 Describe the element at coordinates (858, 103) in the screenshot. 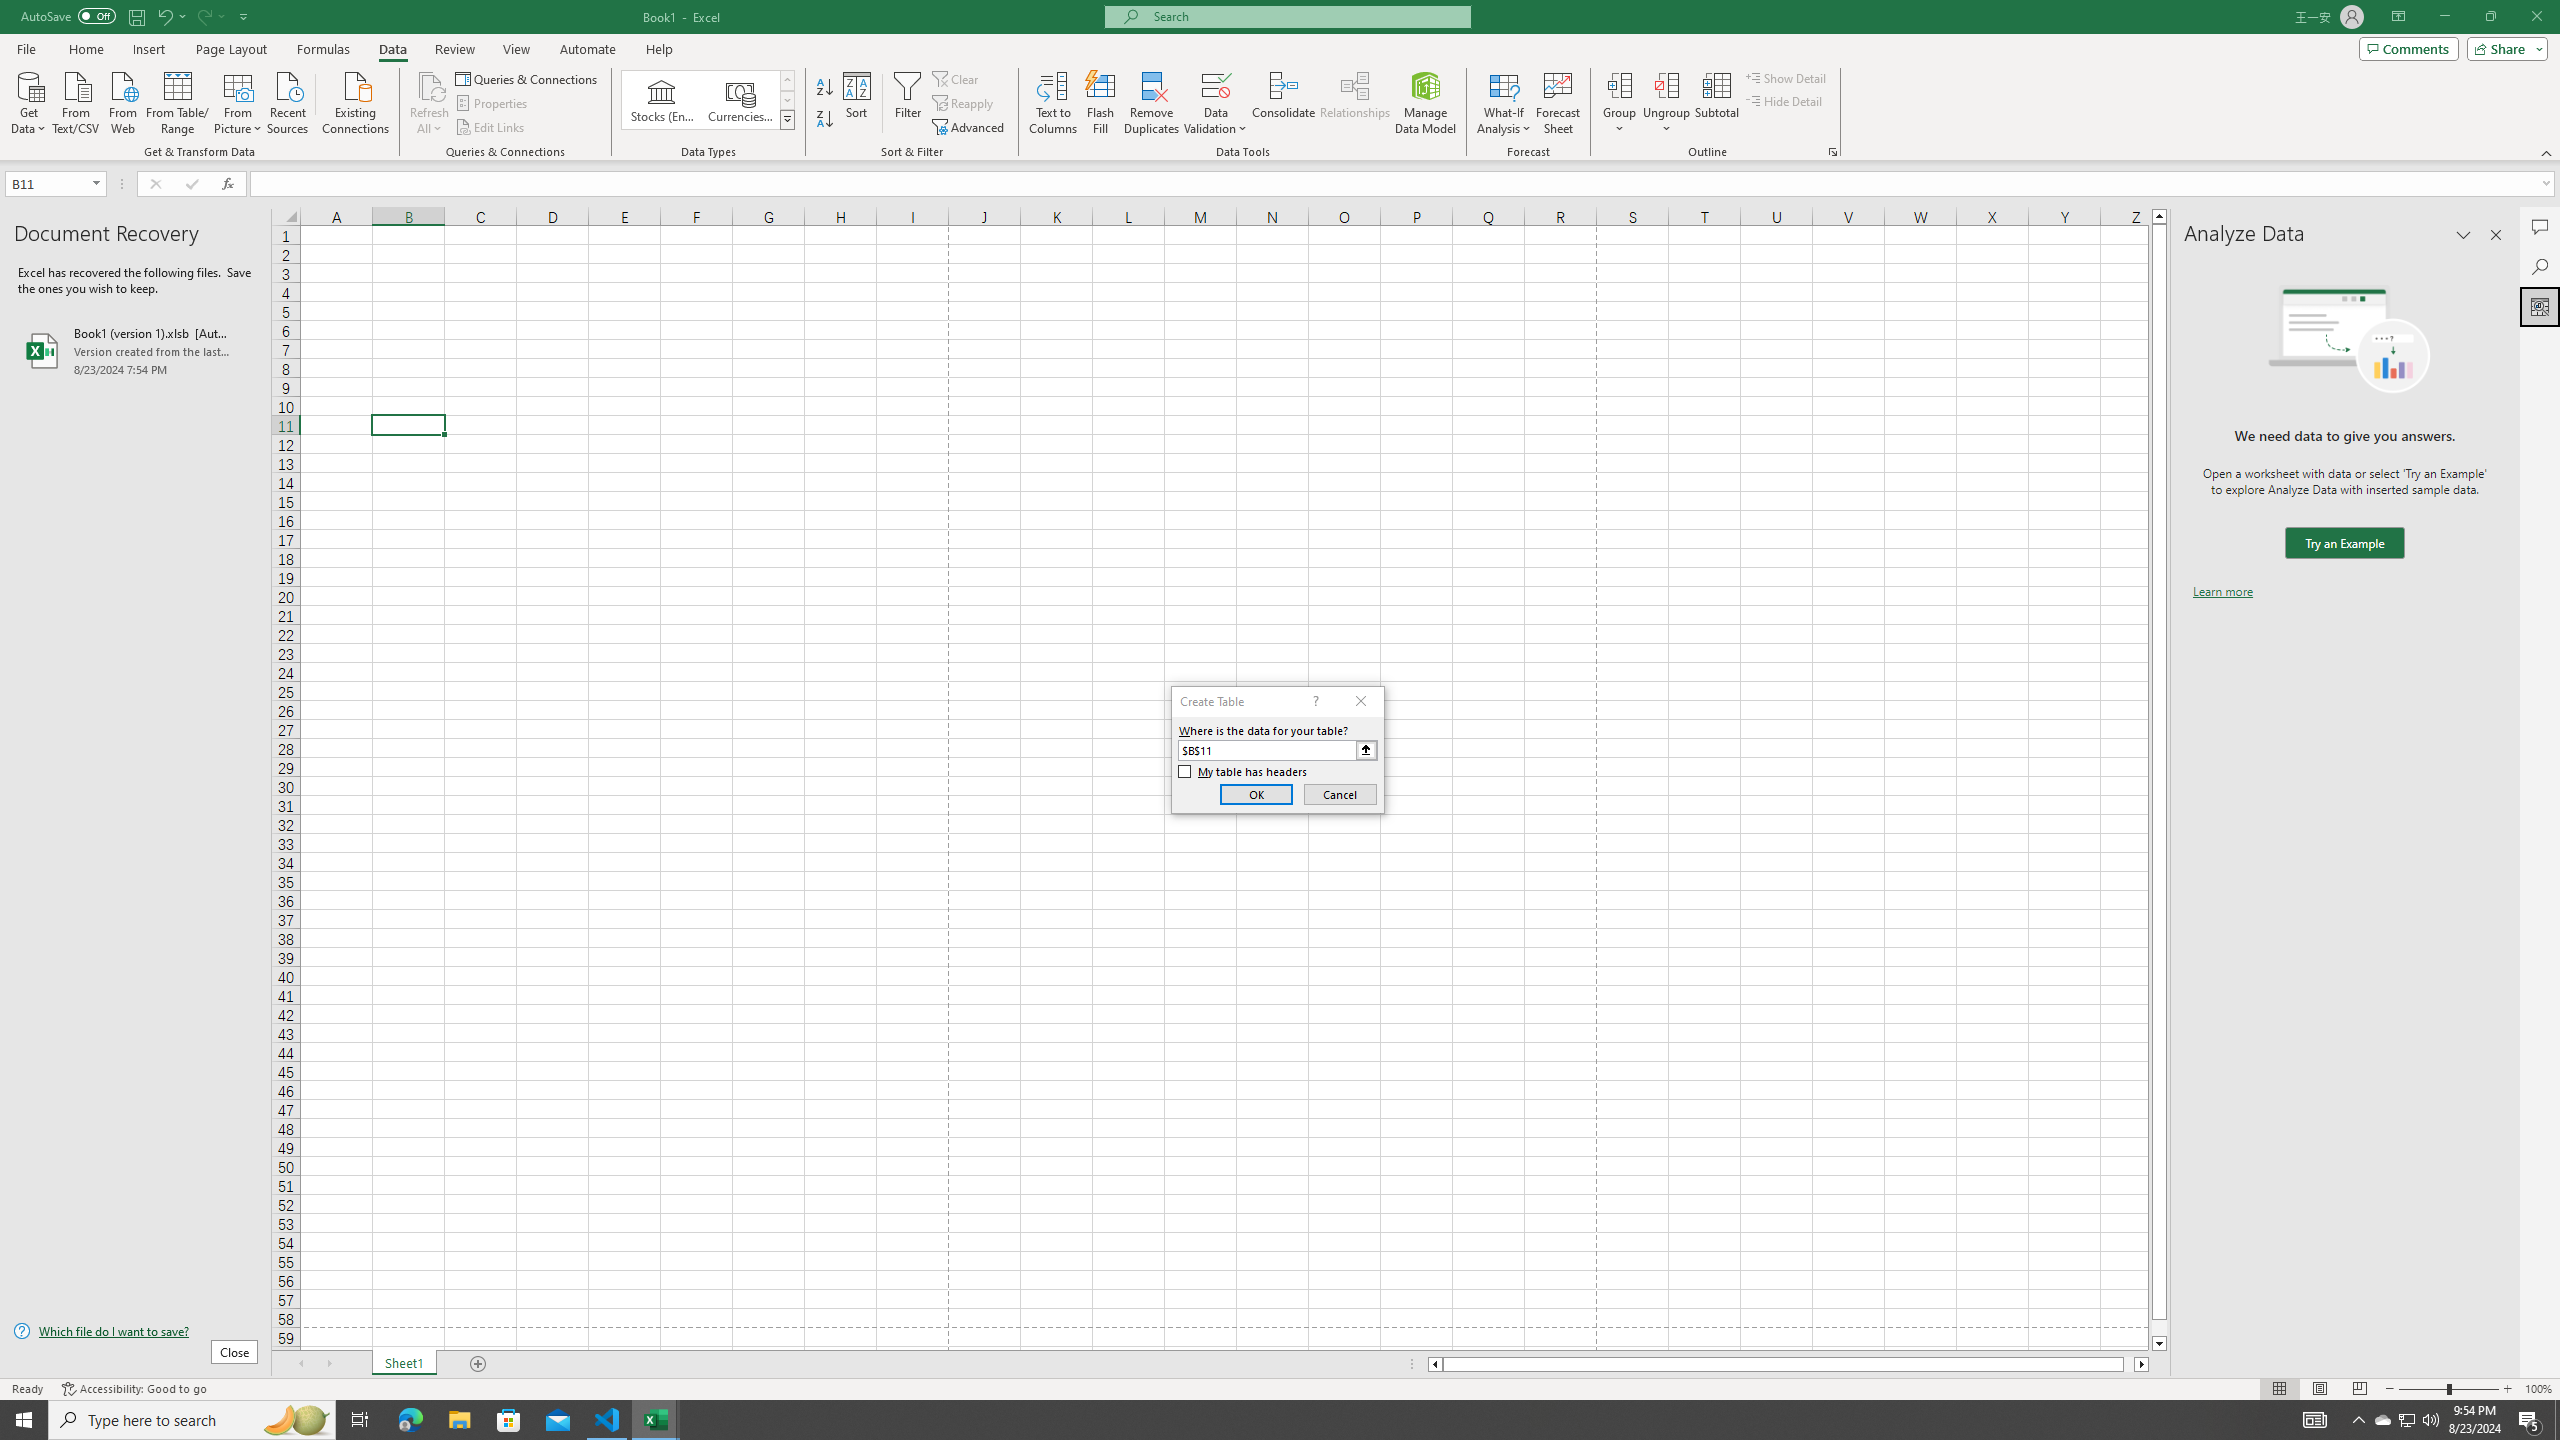

I see `Sort...` at that location.